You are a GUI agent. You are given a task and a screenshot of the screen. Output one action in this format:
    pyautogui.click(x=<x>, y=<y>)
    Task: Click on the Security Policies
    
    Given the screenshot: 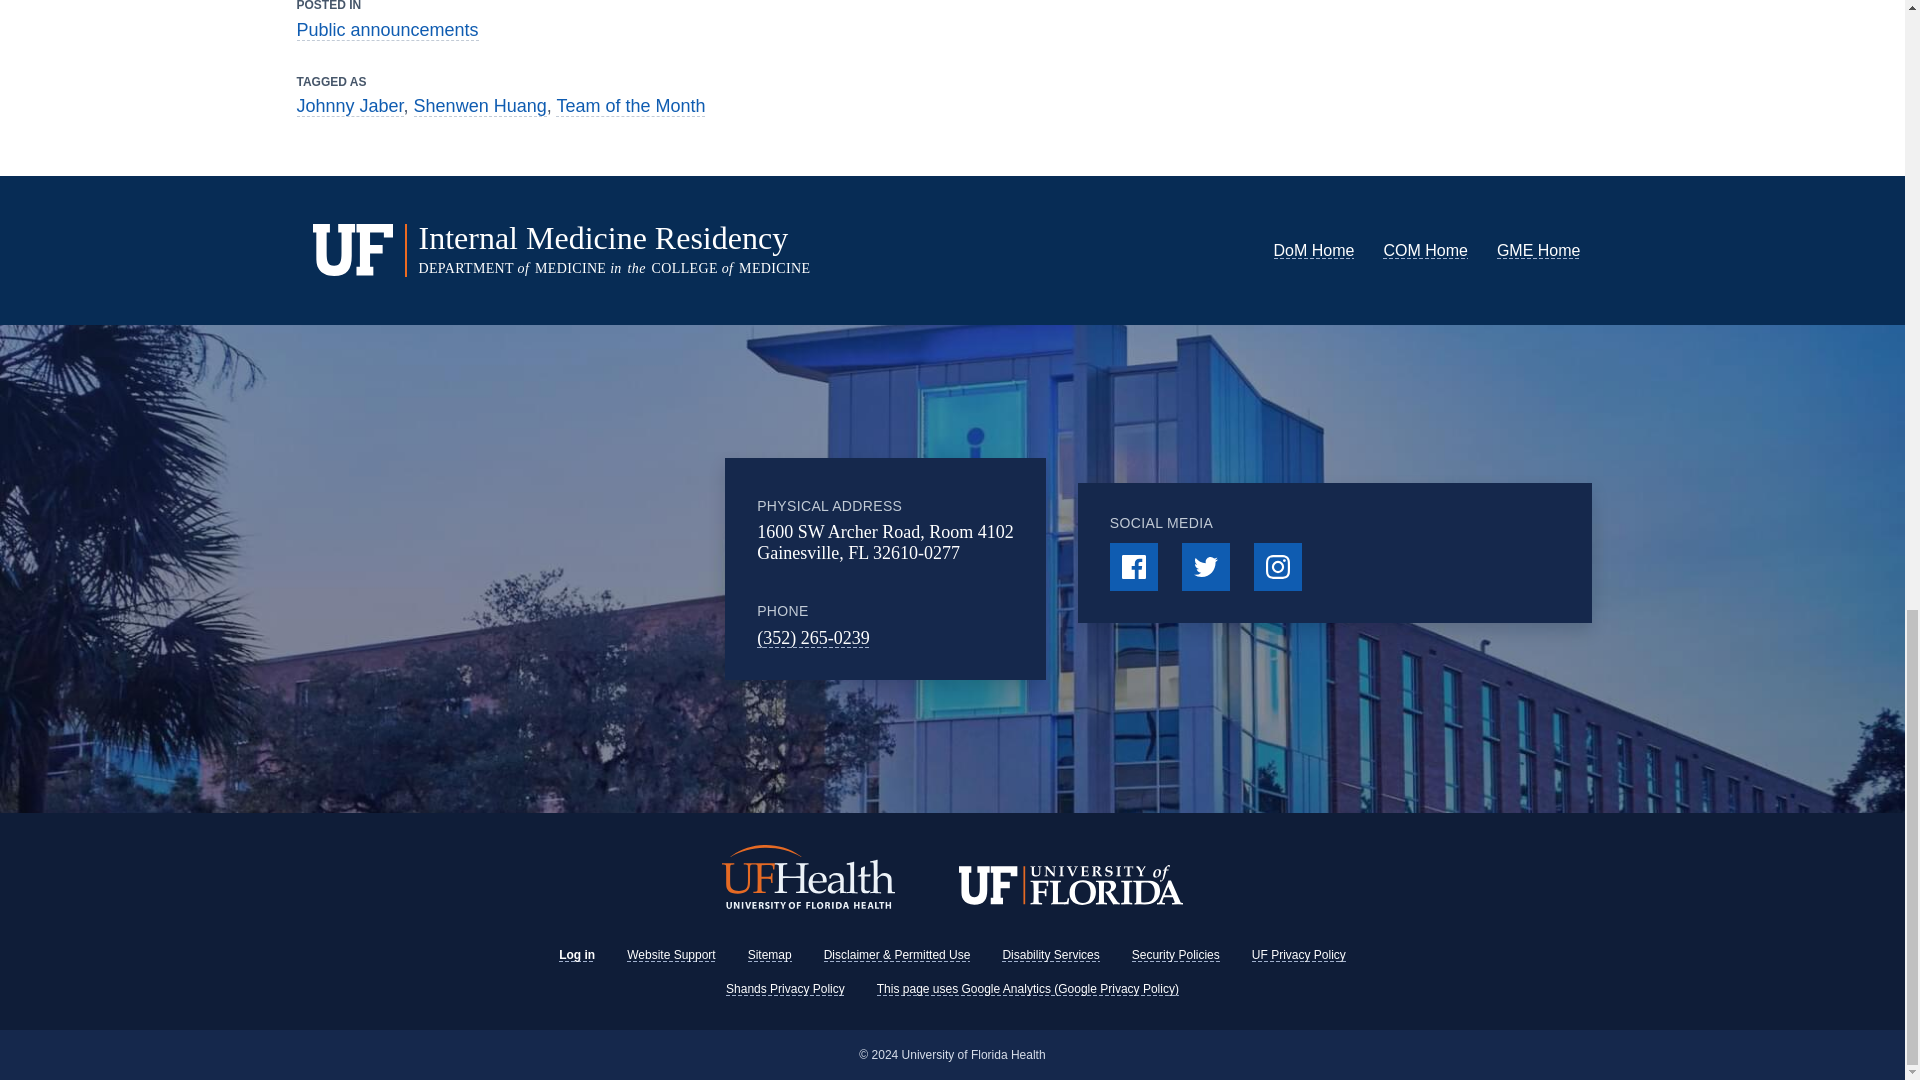 What is the action you would take?
    pyautogui.click(x=1176, y=955)
    